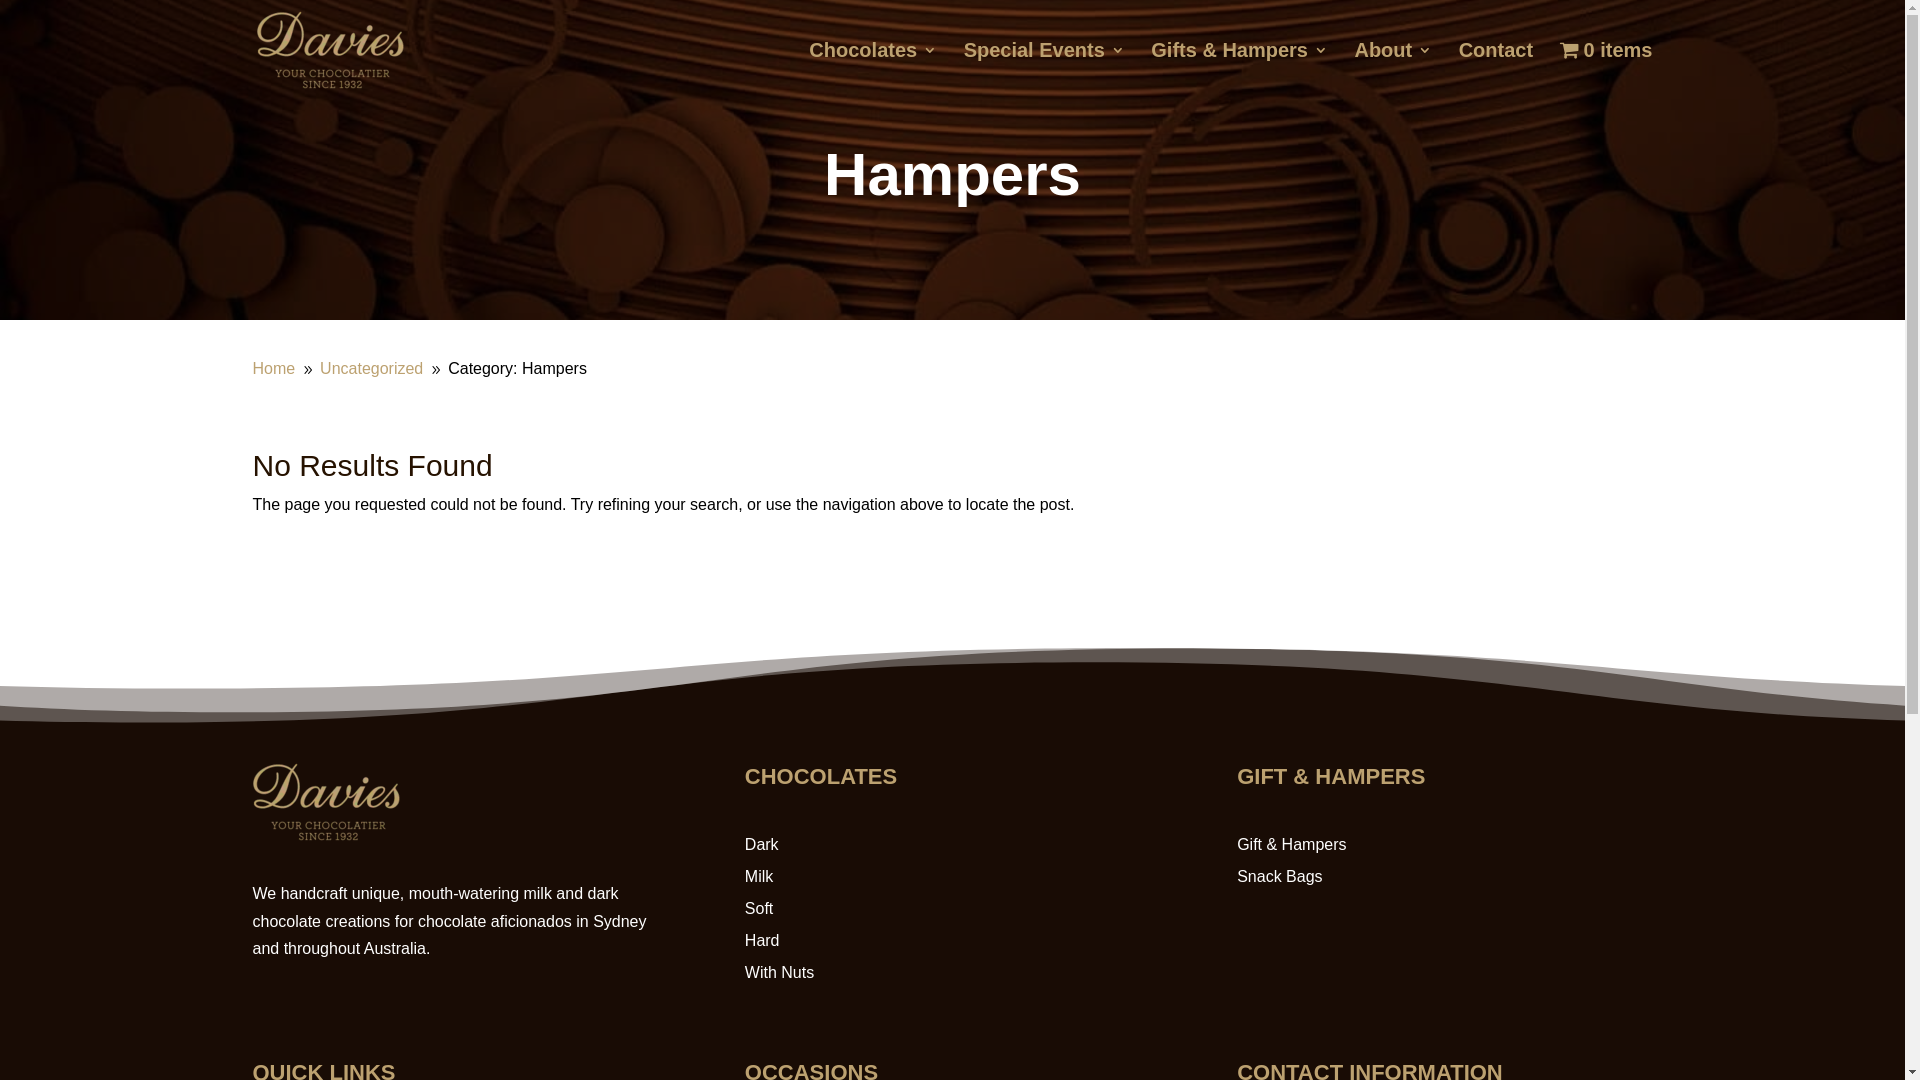 This screenshot has height=1080, width=1920. I want to click on Milk, so click(759, 876).